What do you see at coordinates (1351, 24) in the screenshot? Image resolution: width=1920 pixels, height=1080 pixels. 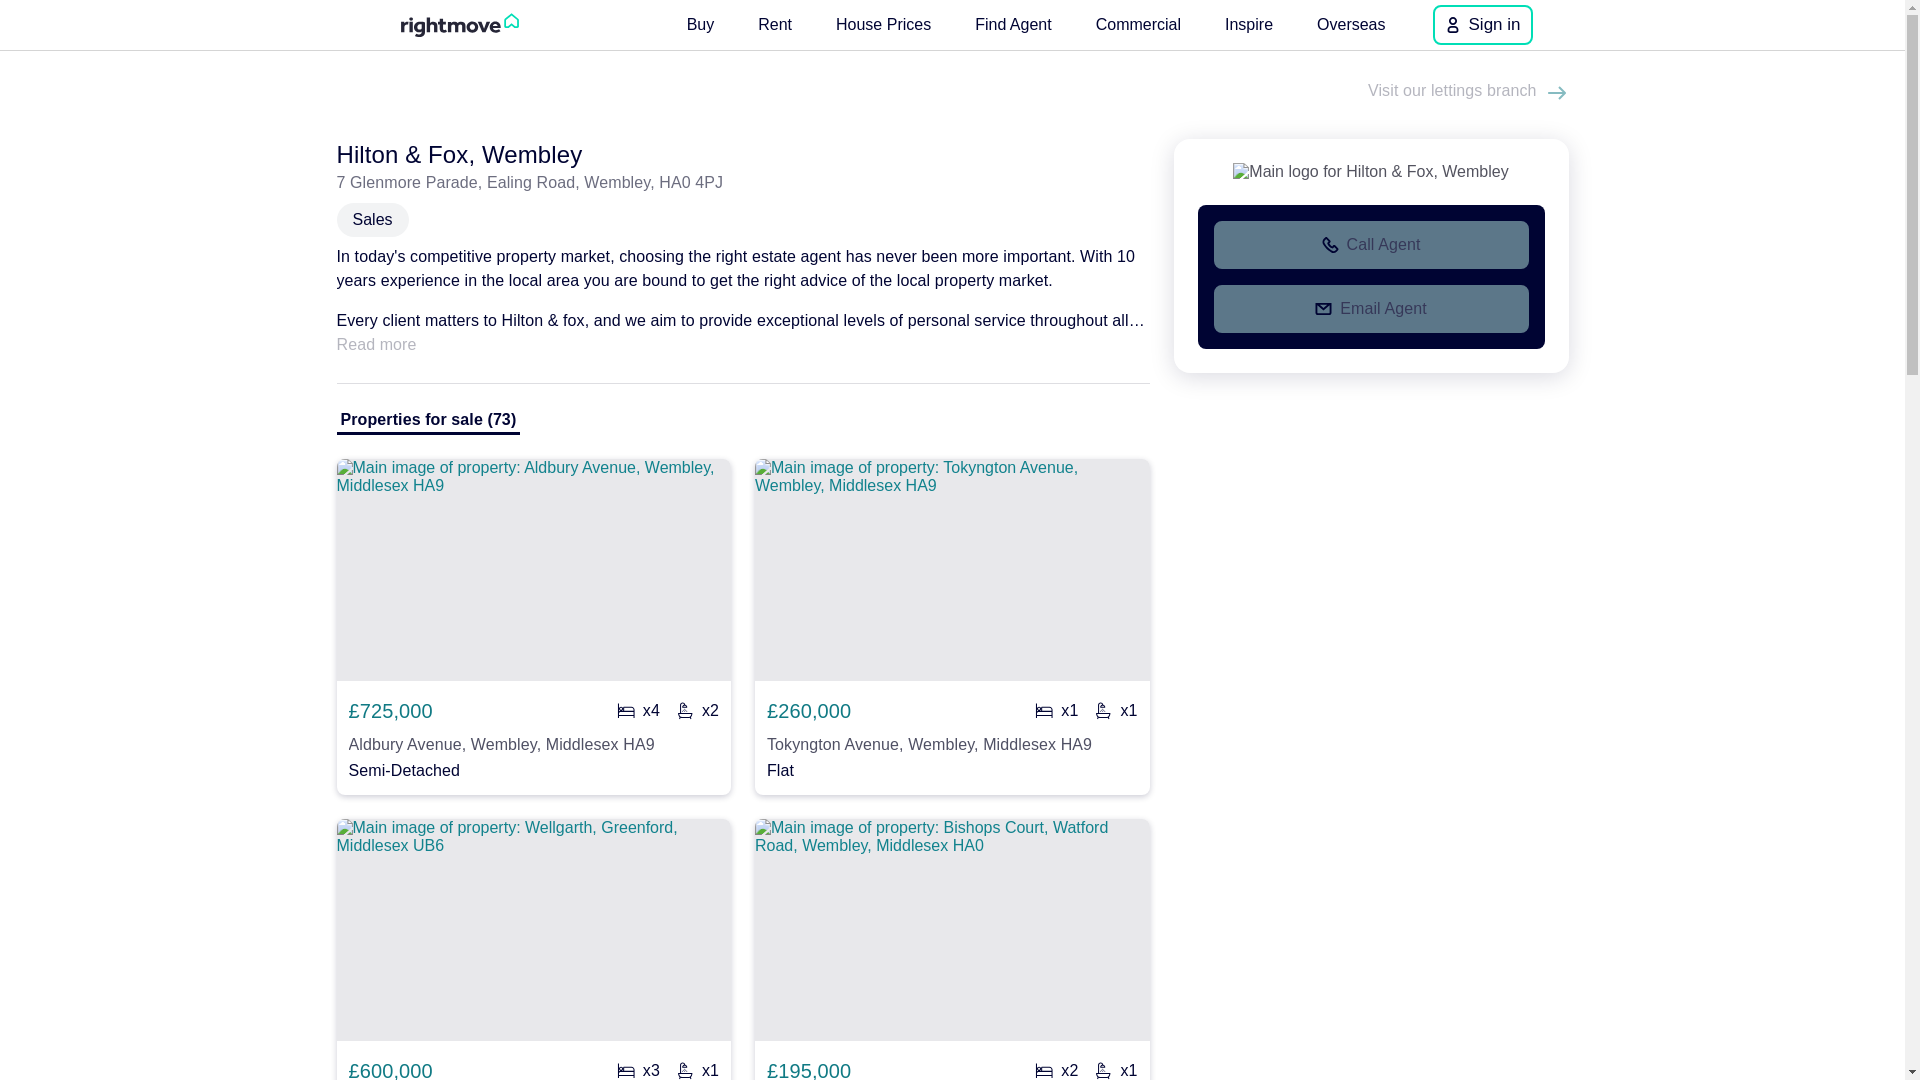 I see `Overseas` at bounding box center [1351, 24].